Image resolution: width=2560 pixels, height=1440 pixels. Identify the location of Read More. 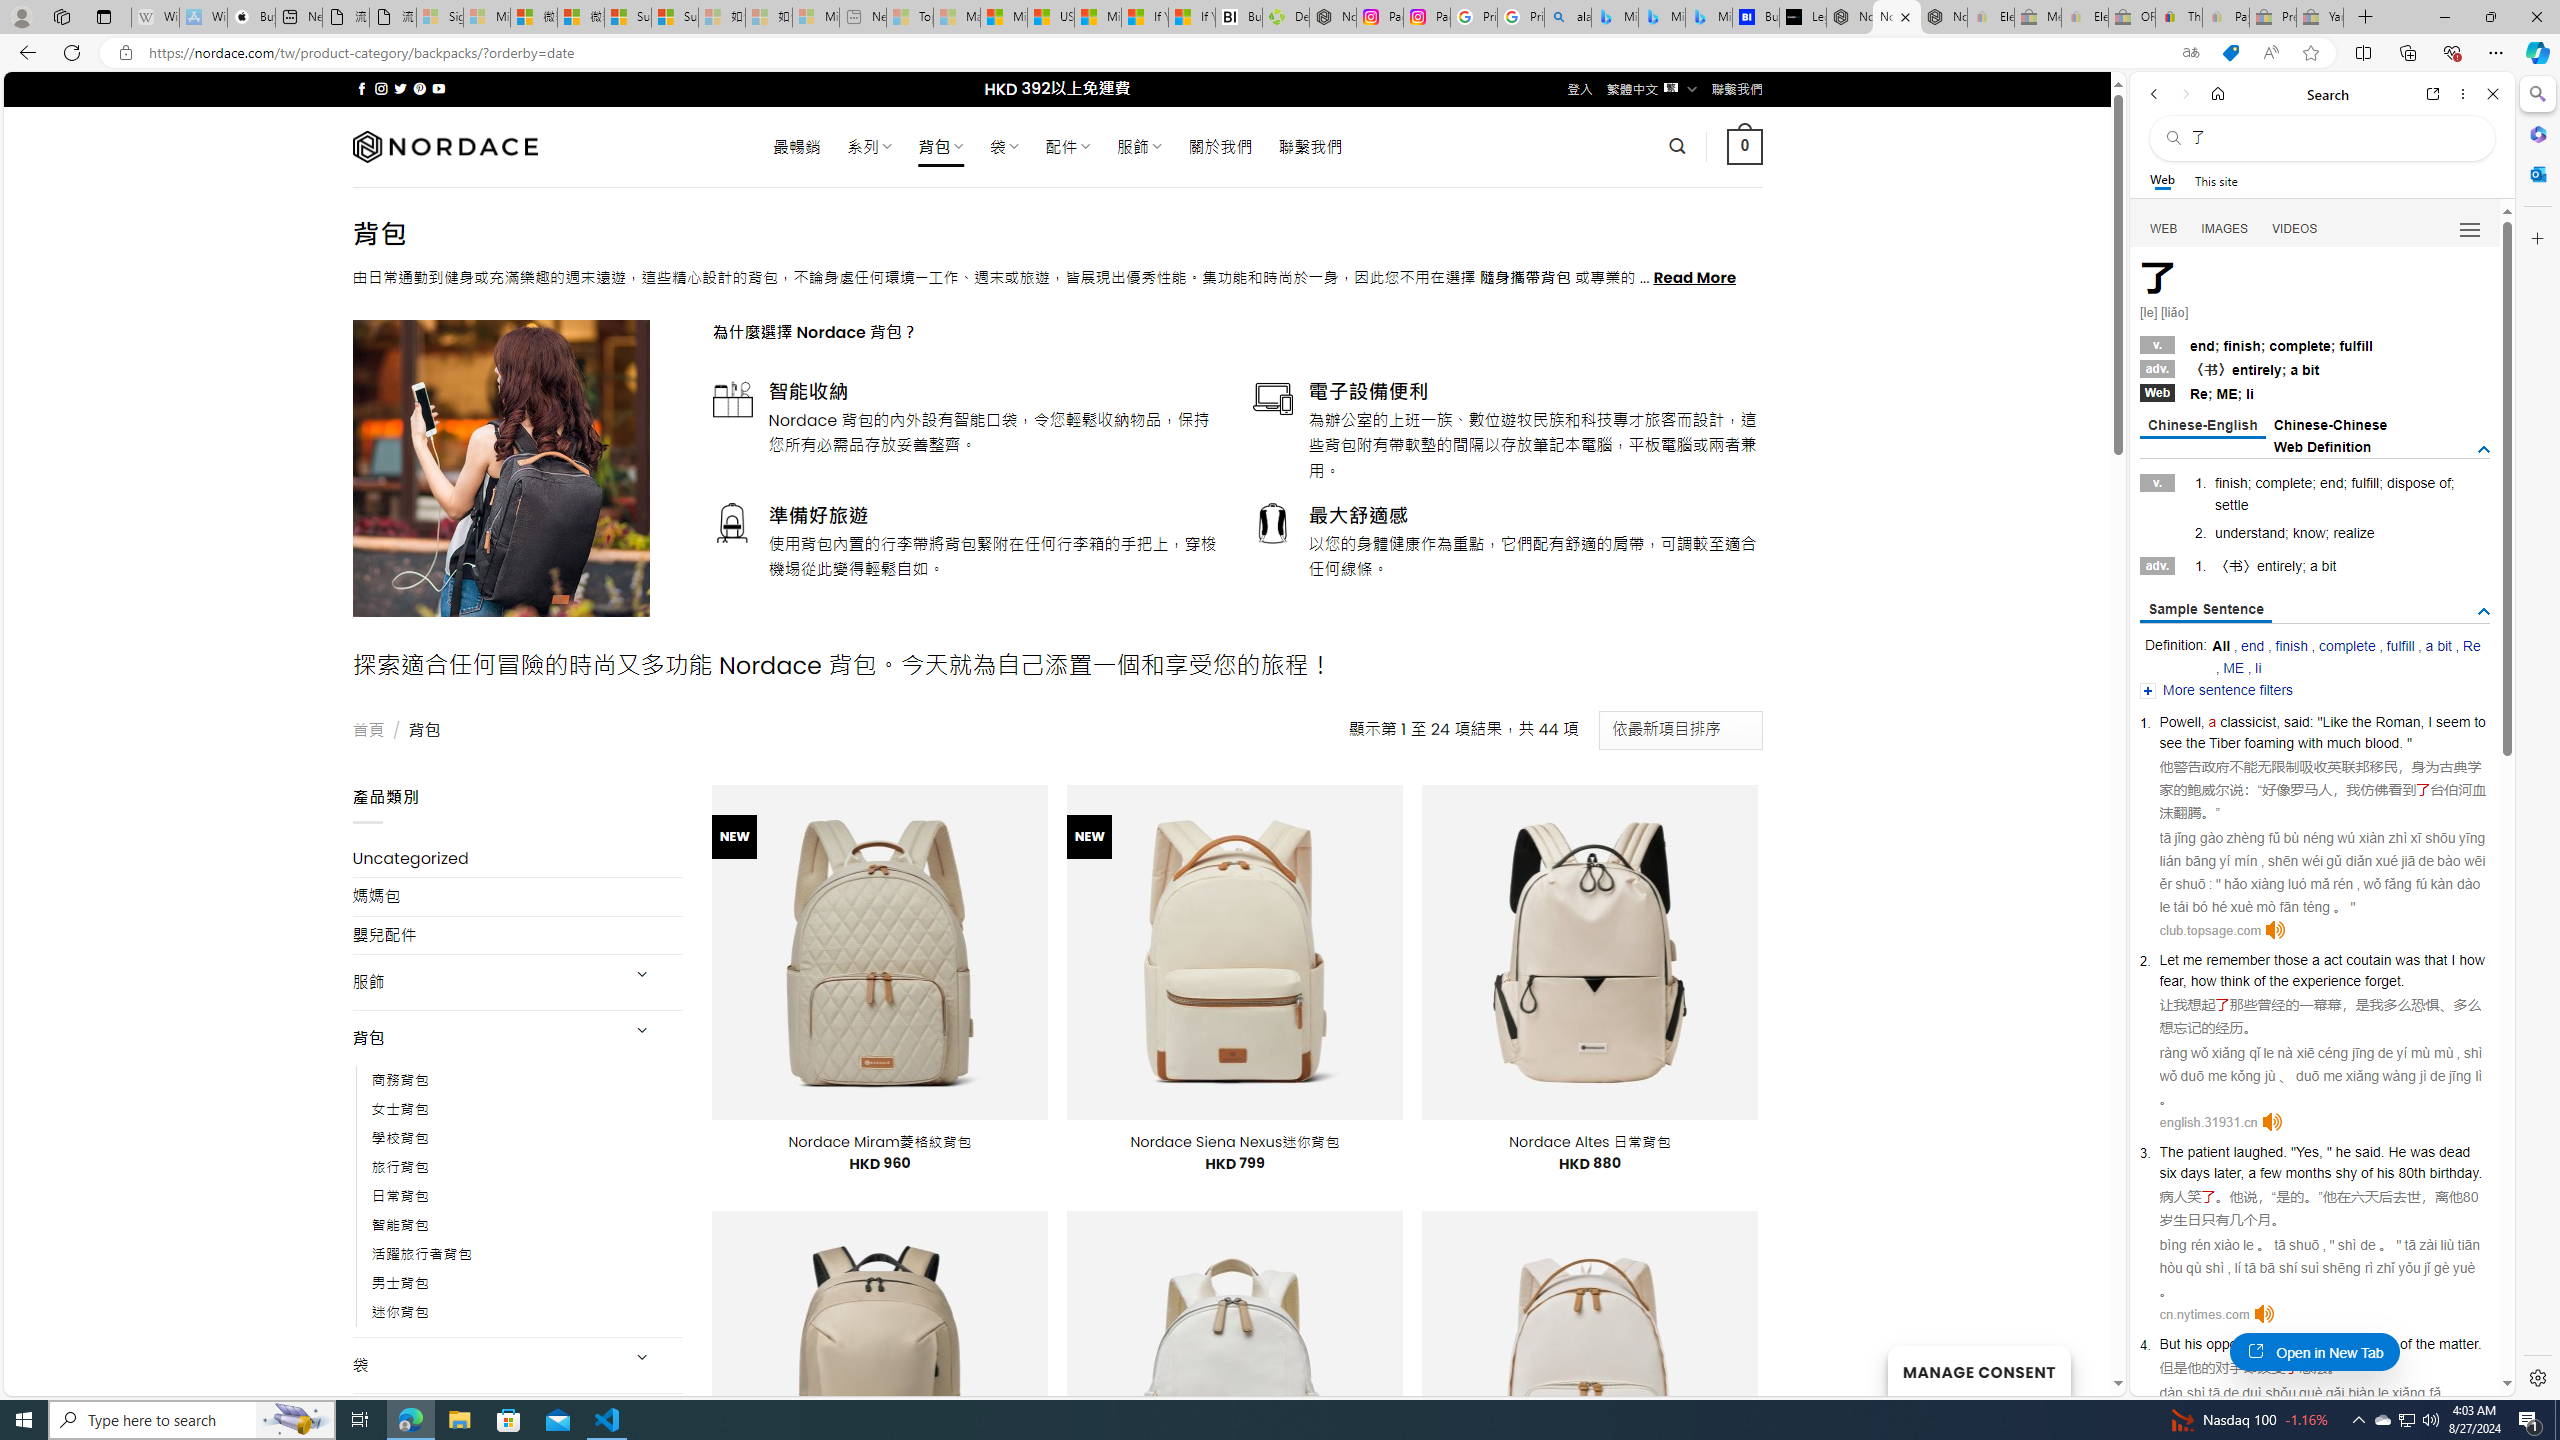
(1696, 277).